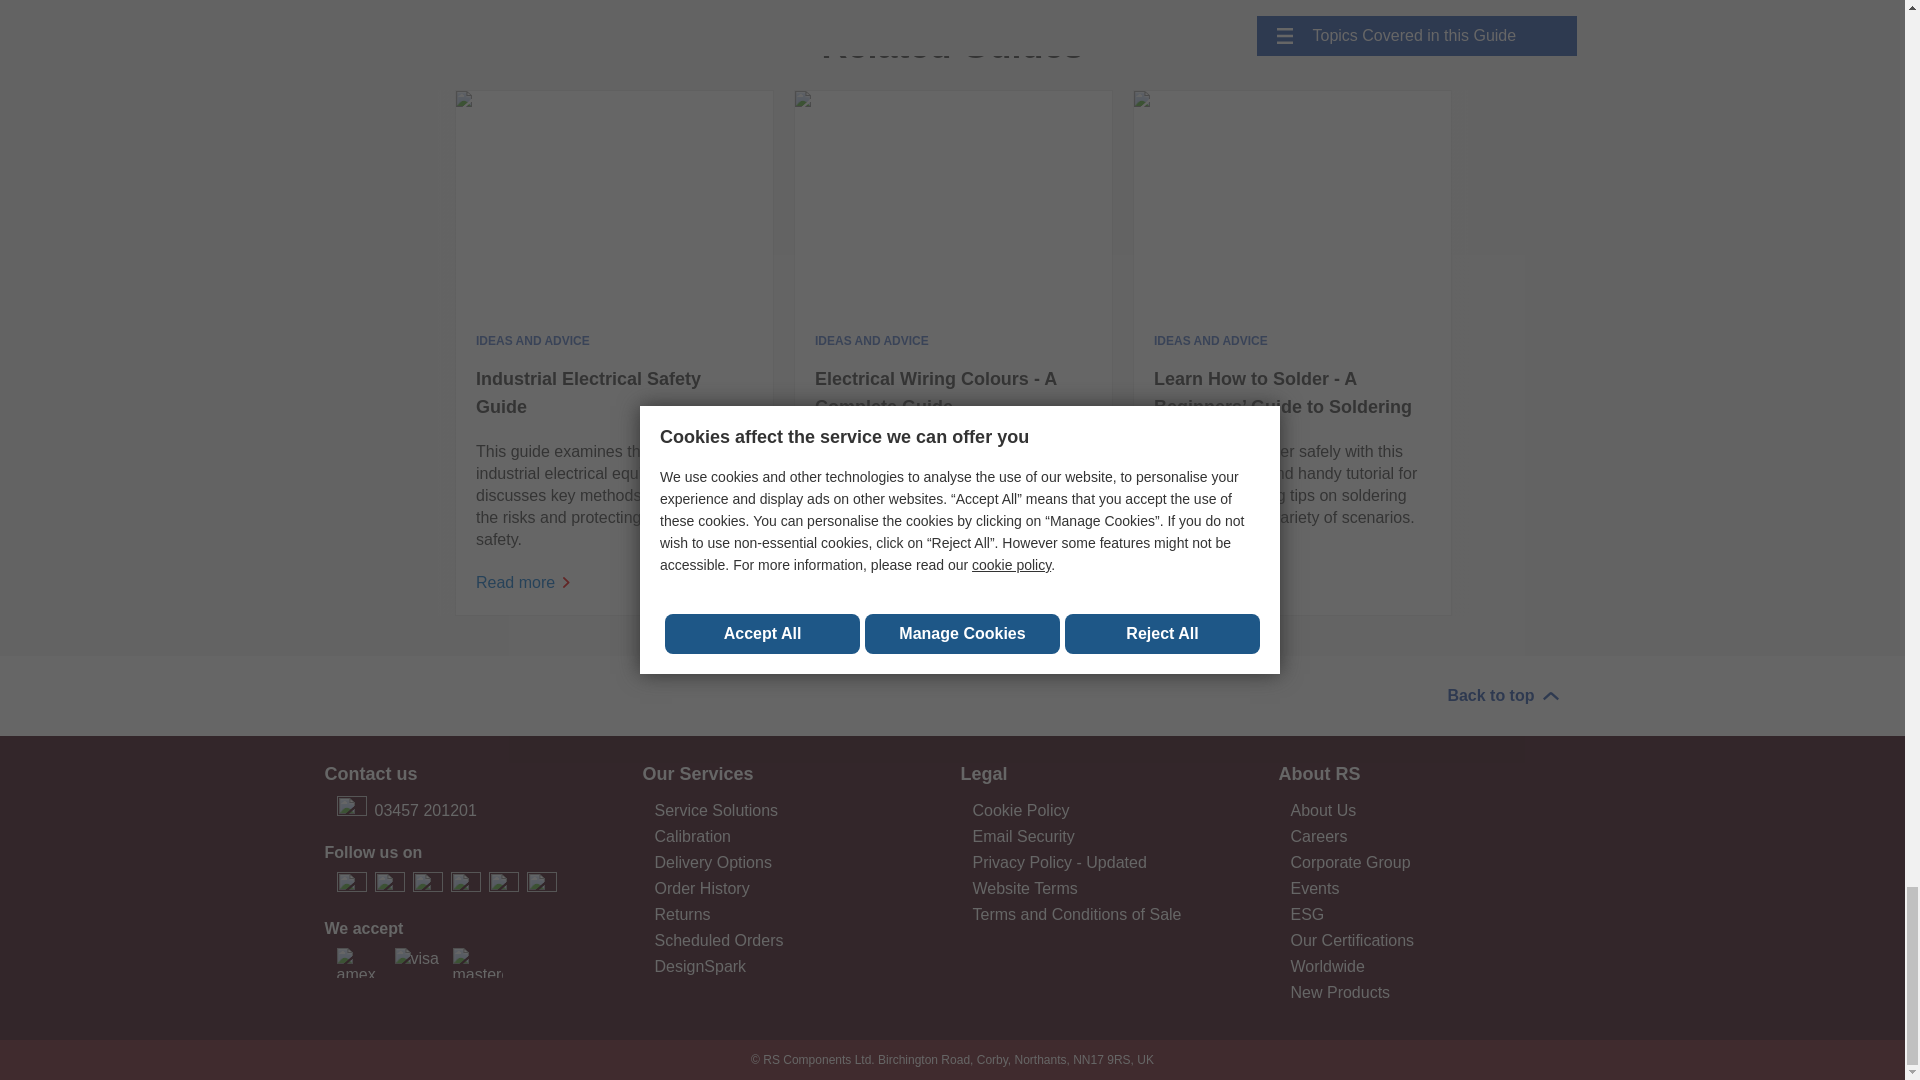 The image size is (1920, 1080). What do you see at coordinates (1292, 202) in the screenshot?
I see `Read more` at bounding box center [1292, 202].